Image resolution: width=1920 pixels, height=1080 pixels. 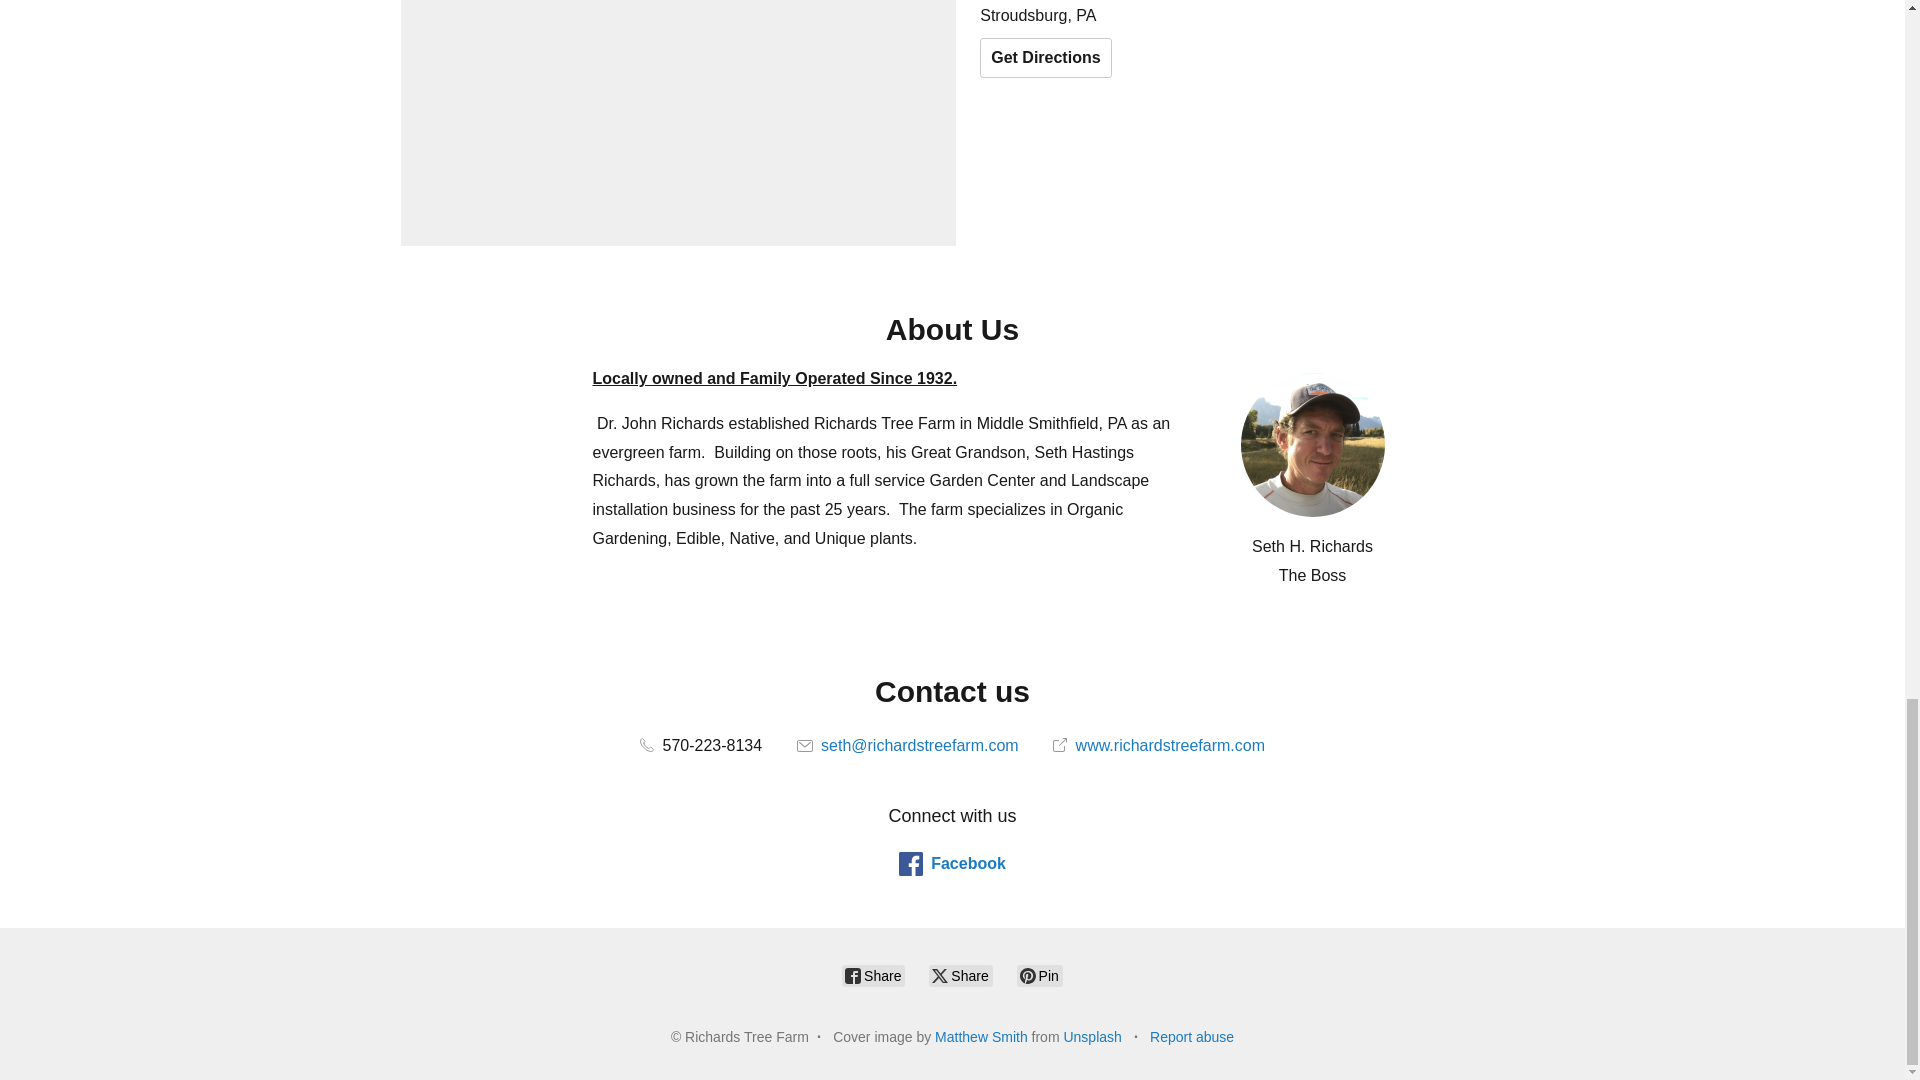 What do you see at coordinates (1040, 976) in the screenshot?
I see `Pin` at bounding box center [1040, 976].